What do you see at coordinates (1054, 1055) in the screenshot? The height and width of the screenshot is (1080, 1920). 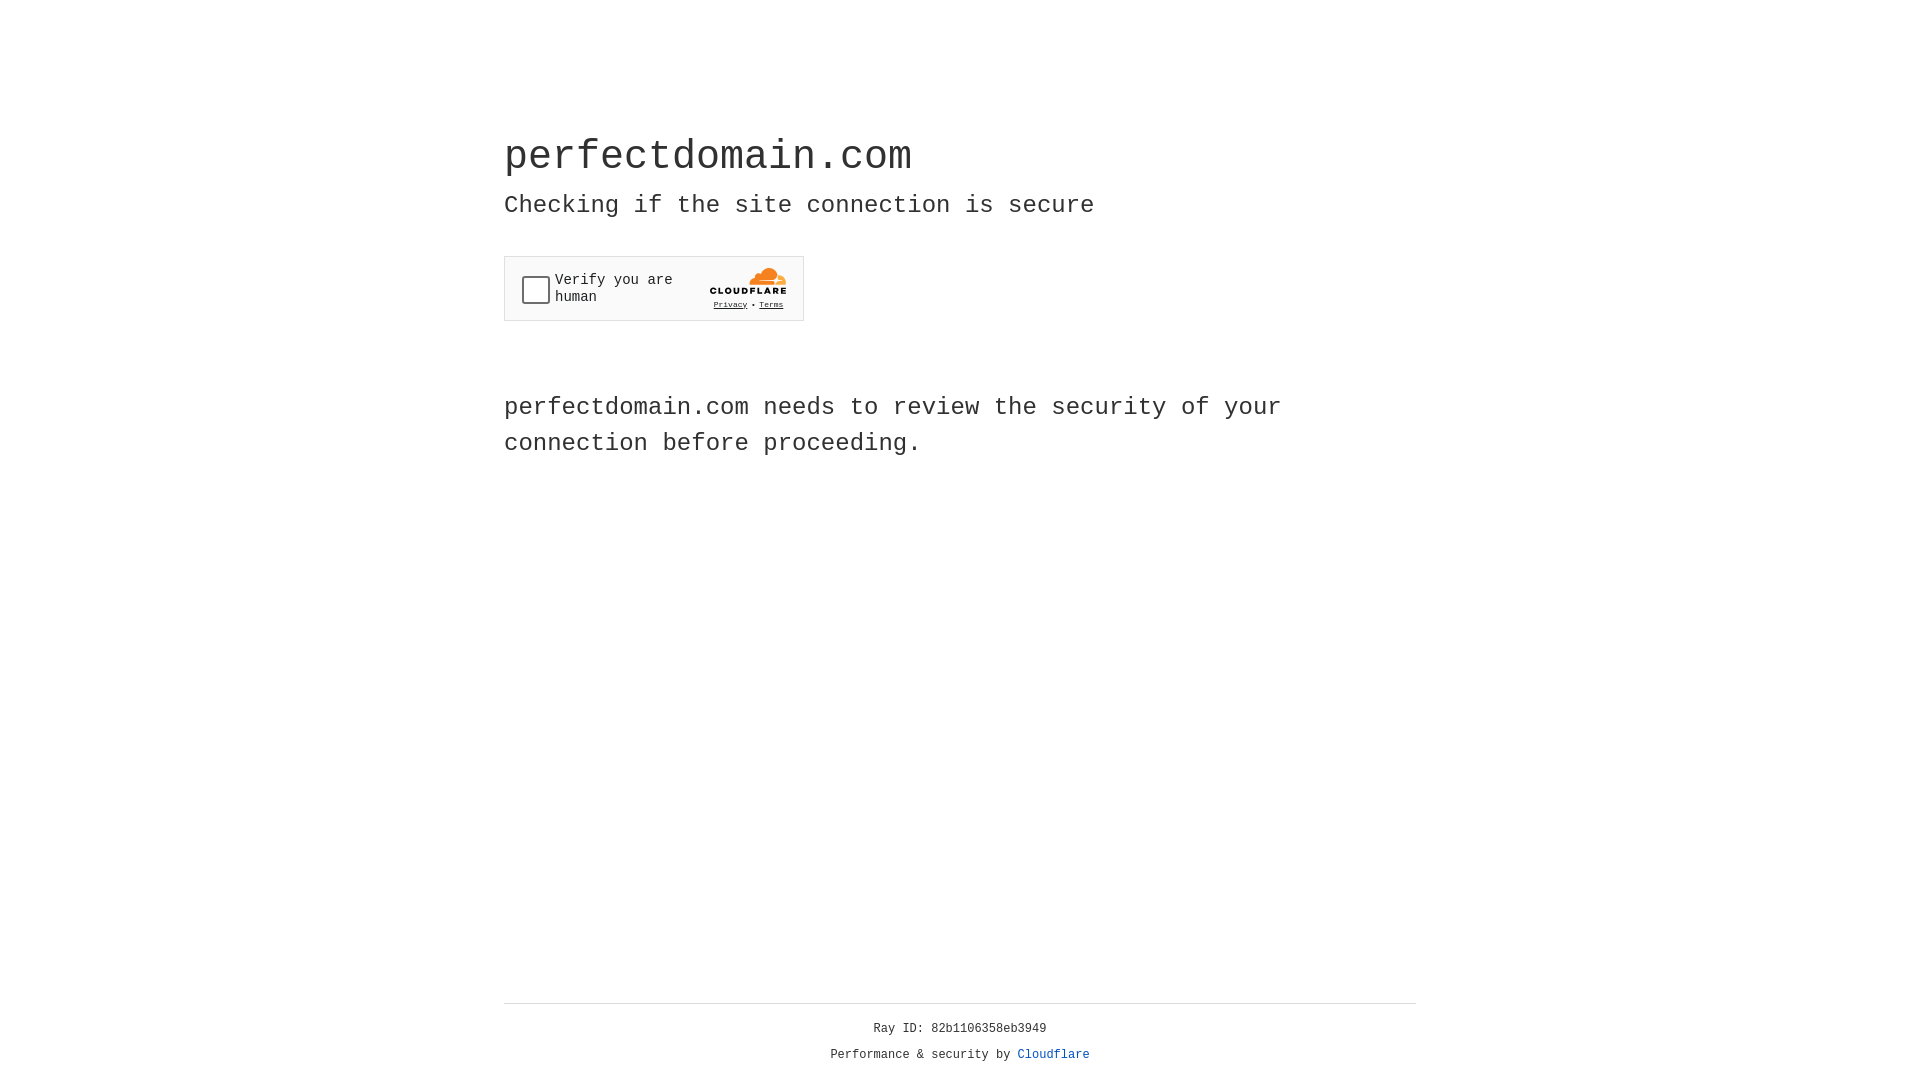 I see `Cloudflare` at bounding box center [1054, 1055].